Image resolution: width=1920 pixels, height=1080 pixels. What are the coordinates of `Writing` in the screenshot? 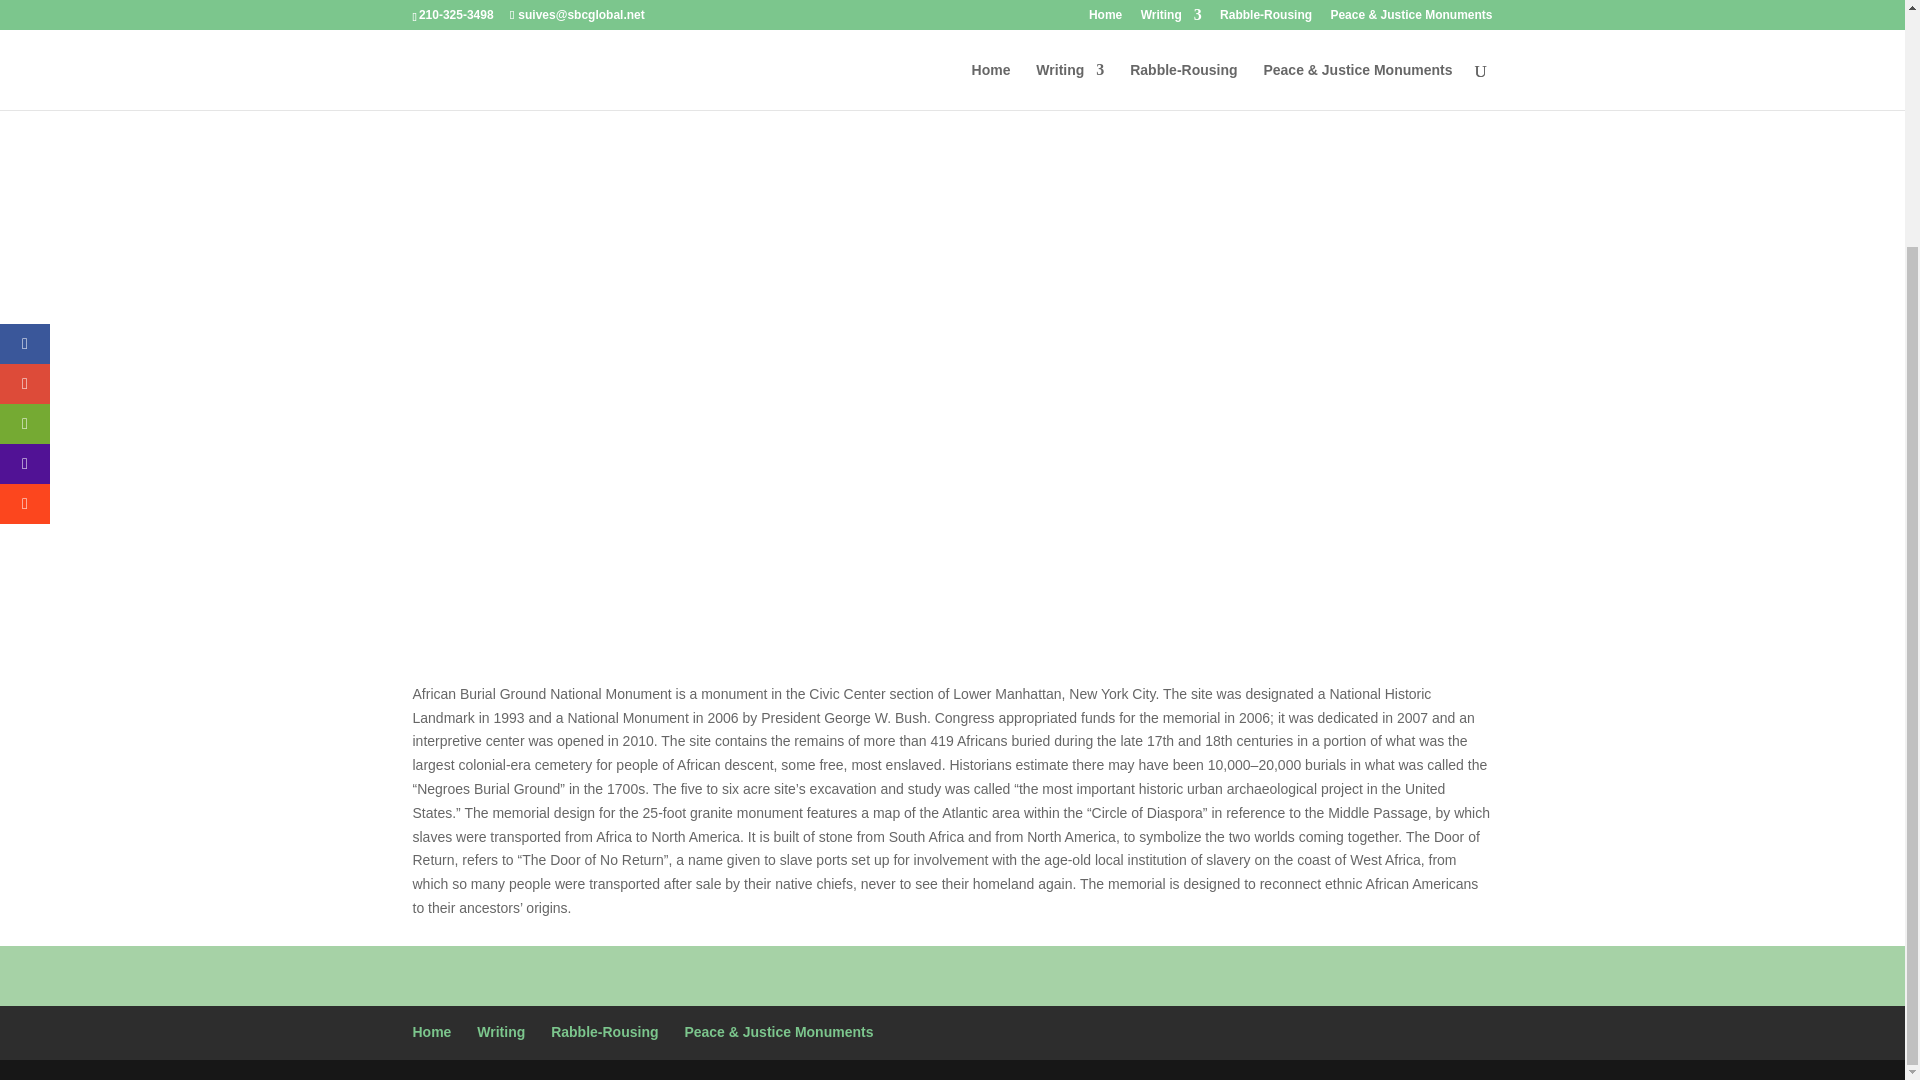 It's located at (500, 1032).